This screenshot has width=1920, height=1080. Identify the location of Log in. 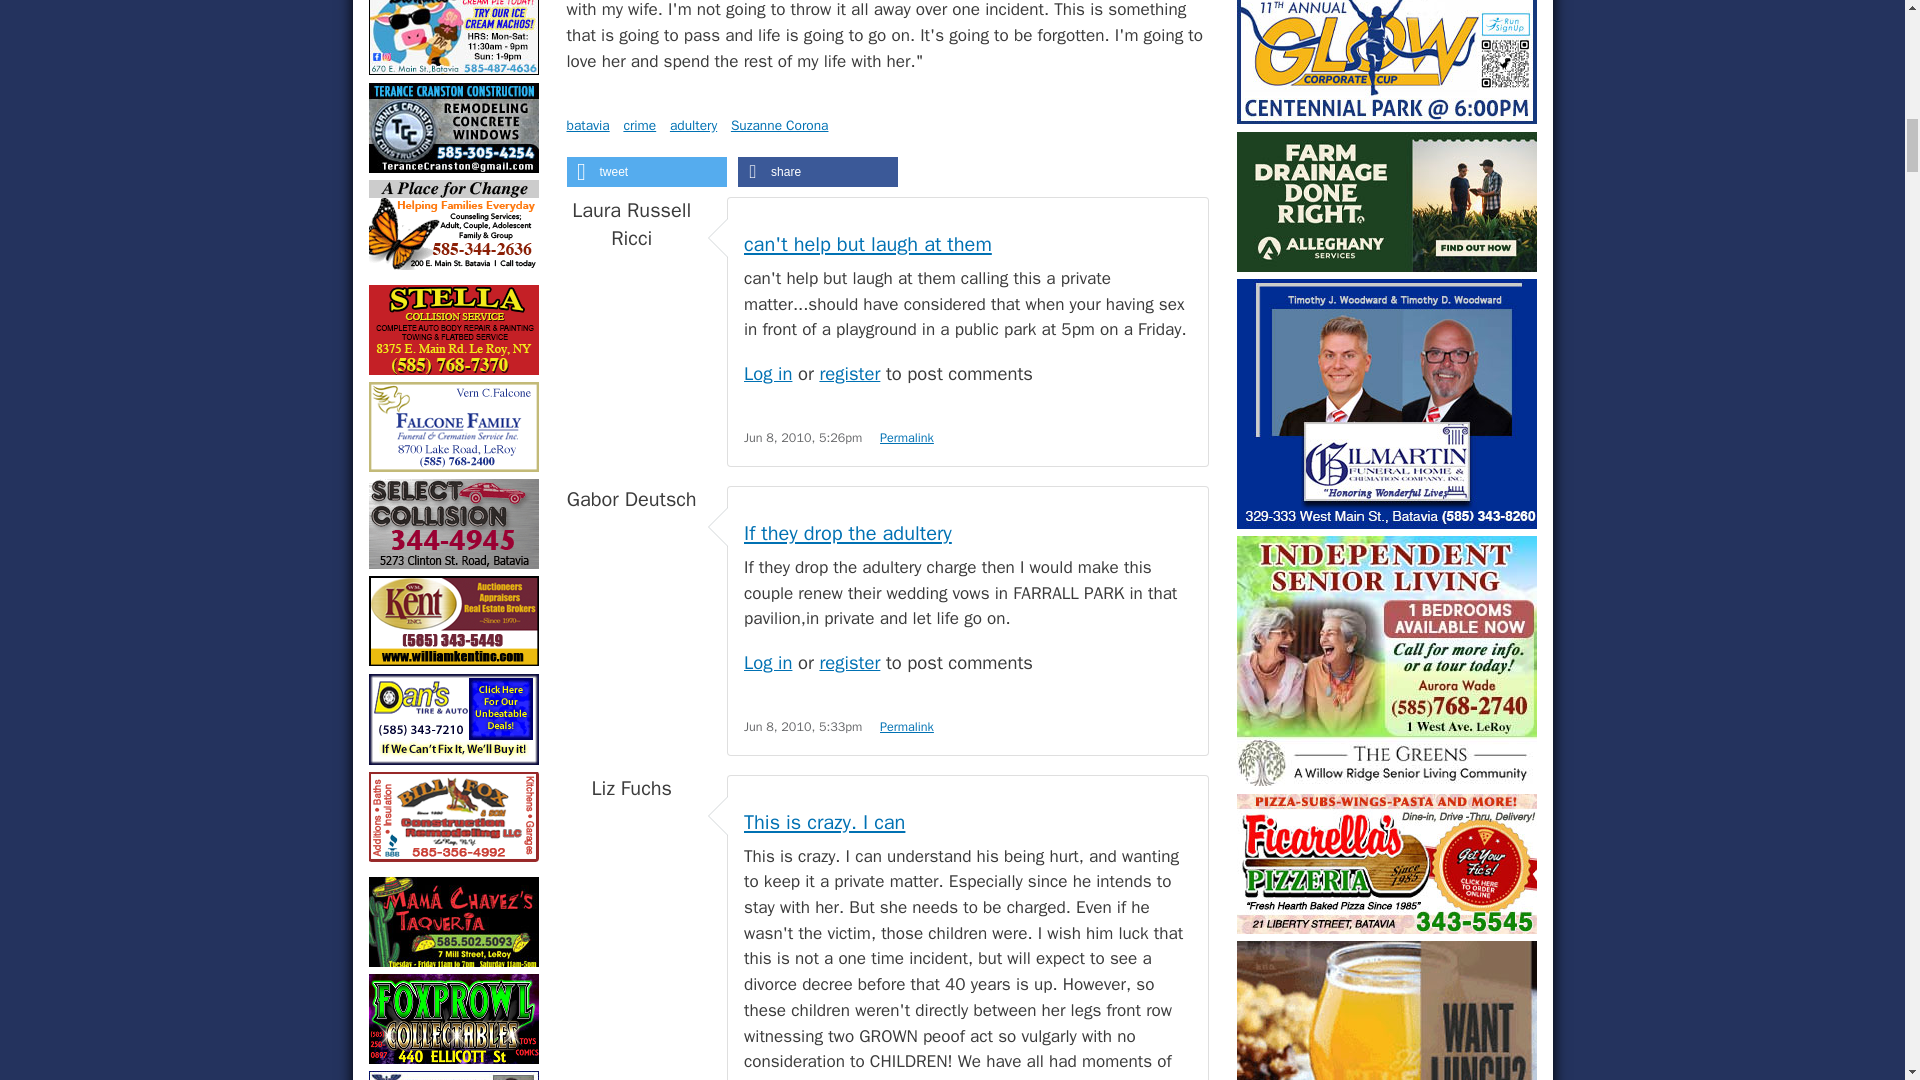
(768, 372).